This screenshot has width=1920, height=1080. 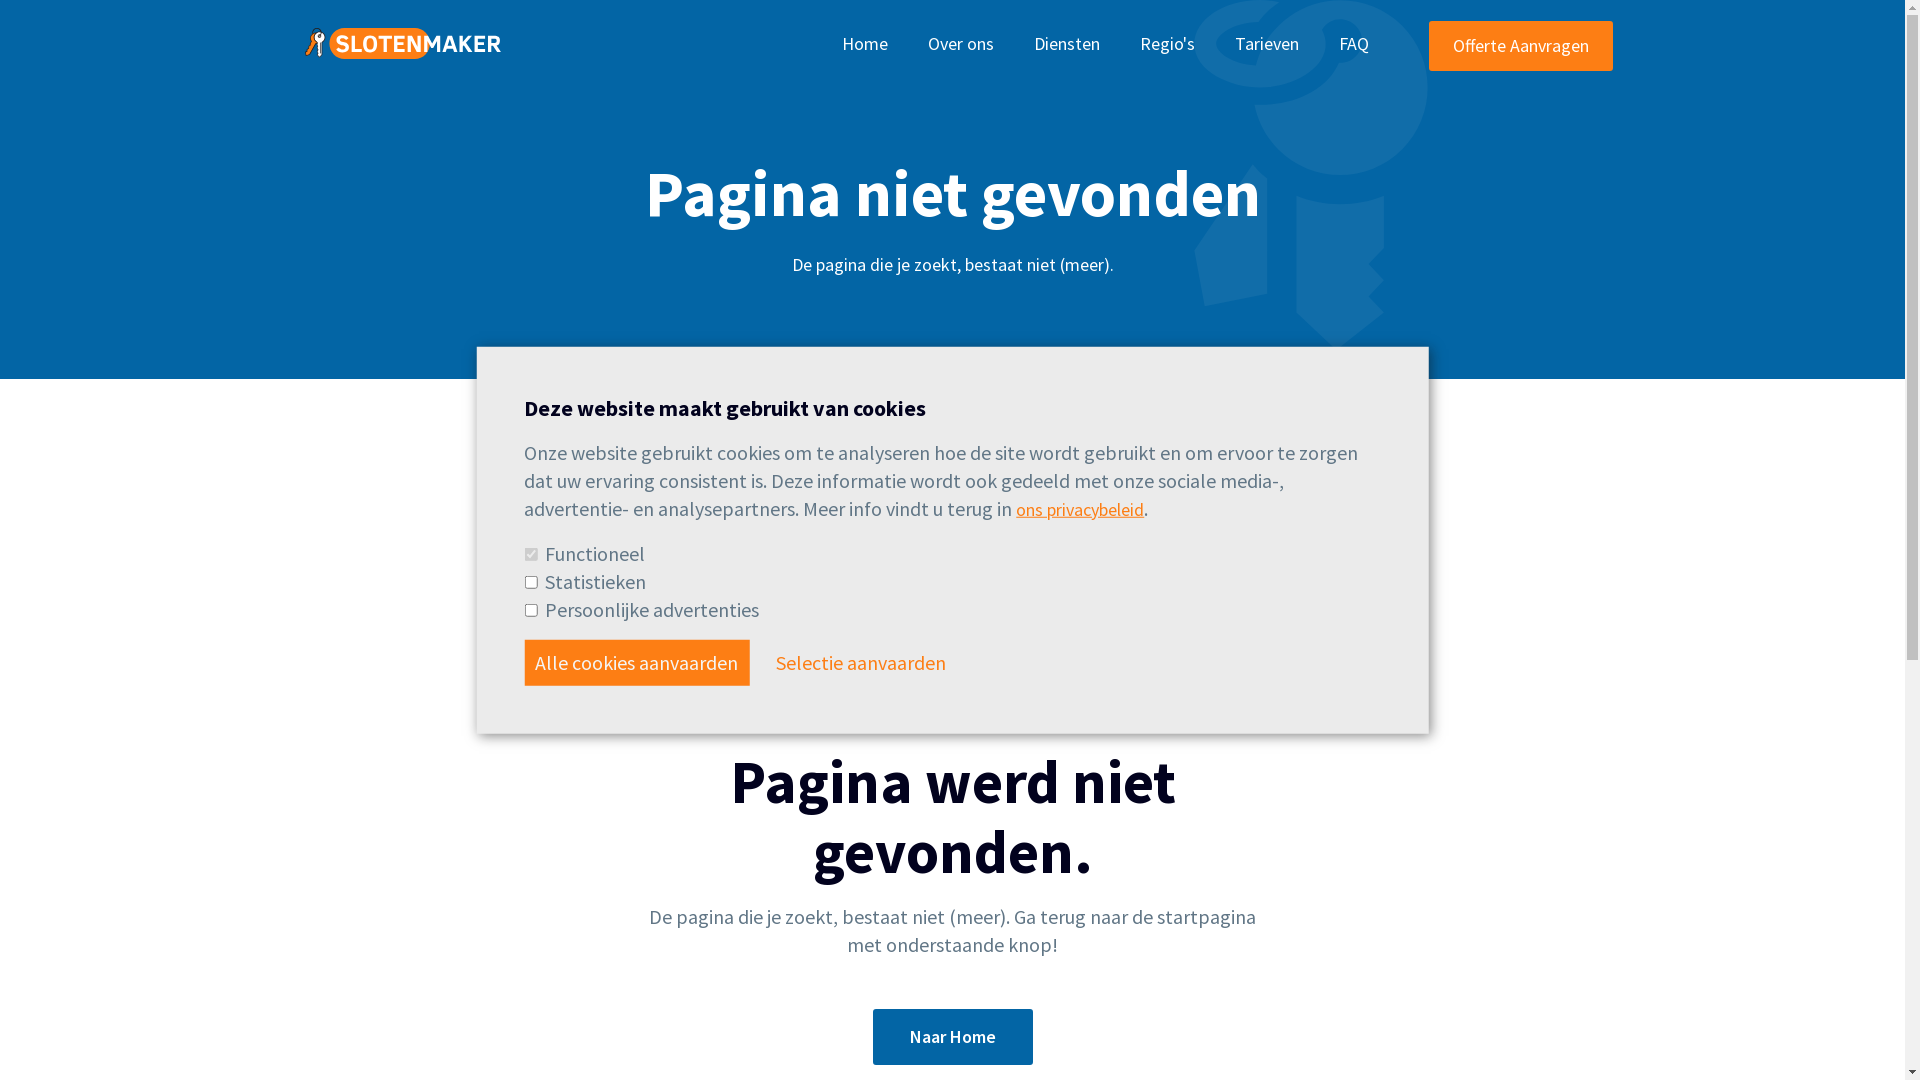 I want to click on Offerte Aanvragen, so click(x=1520, y=45).